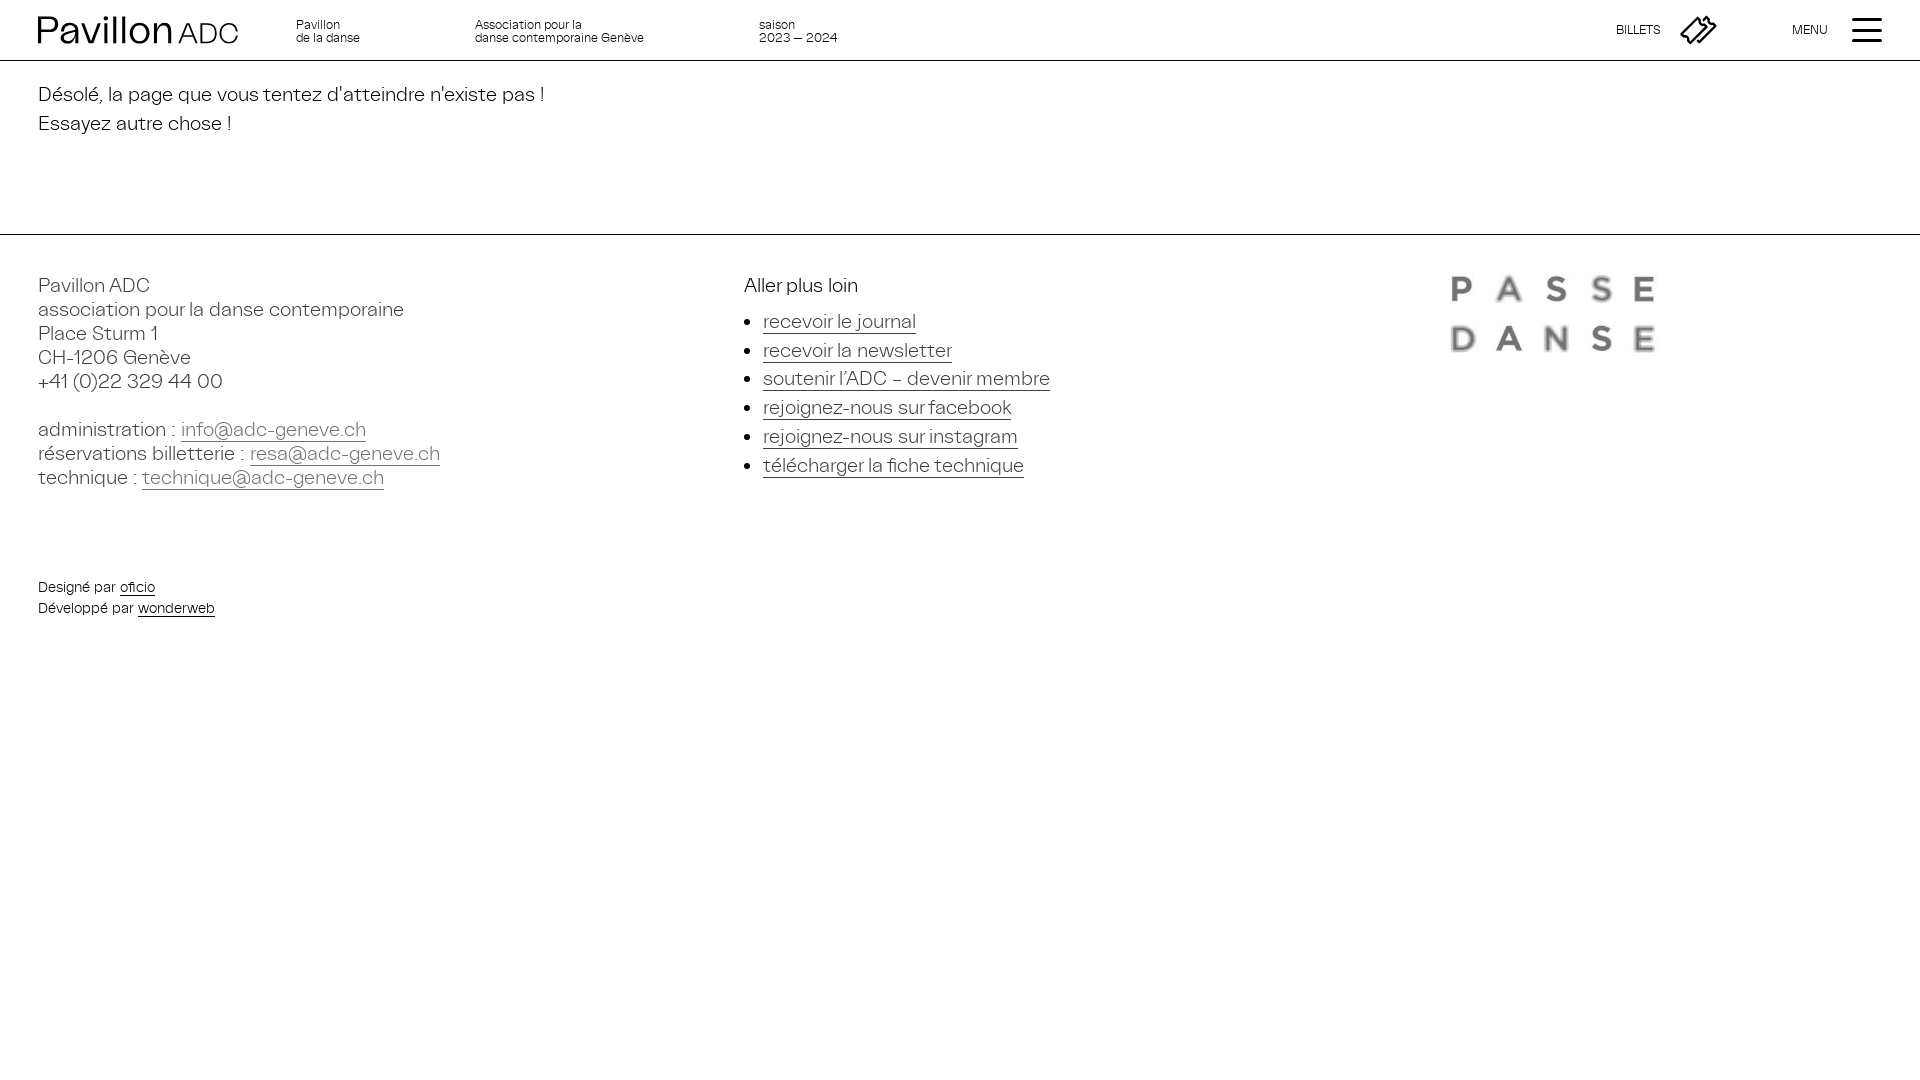 The image size is (1920, 1080). What do you see at coordinates (176, 608) in the screenshot?
I see `wonderweb` at bounding box center [176, 608].